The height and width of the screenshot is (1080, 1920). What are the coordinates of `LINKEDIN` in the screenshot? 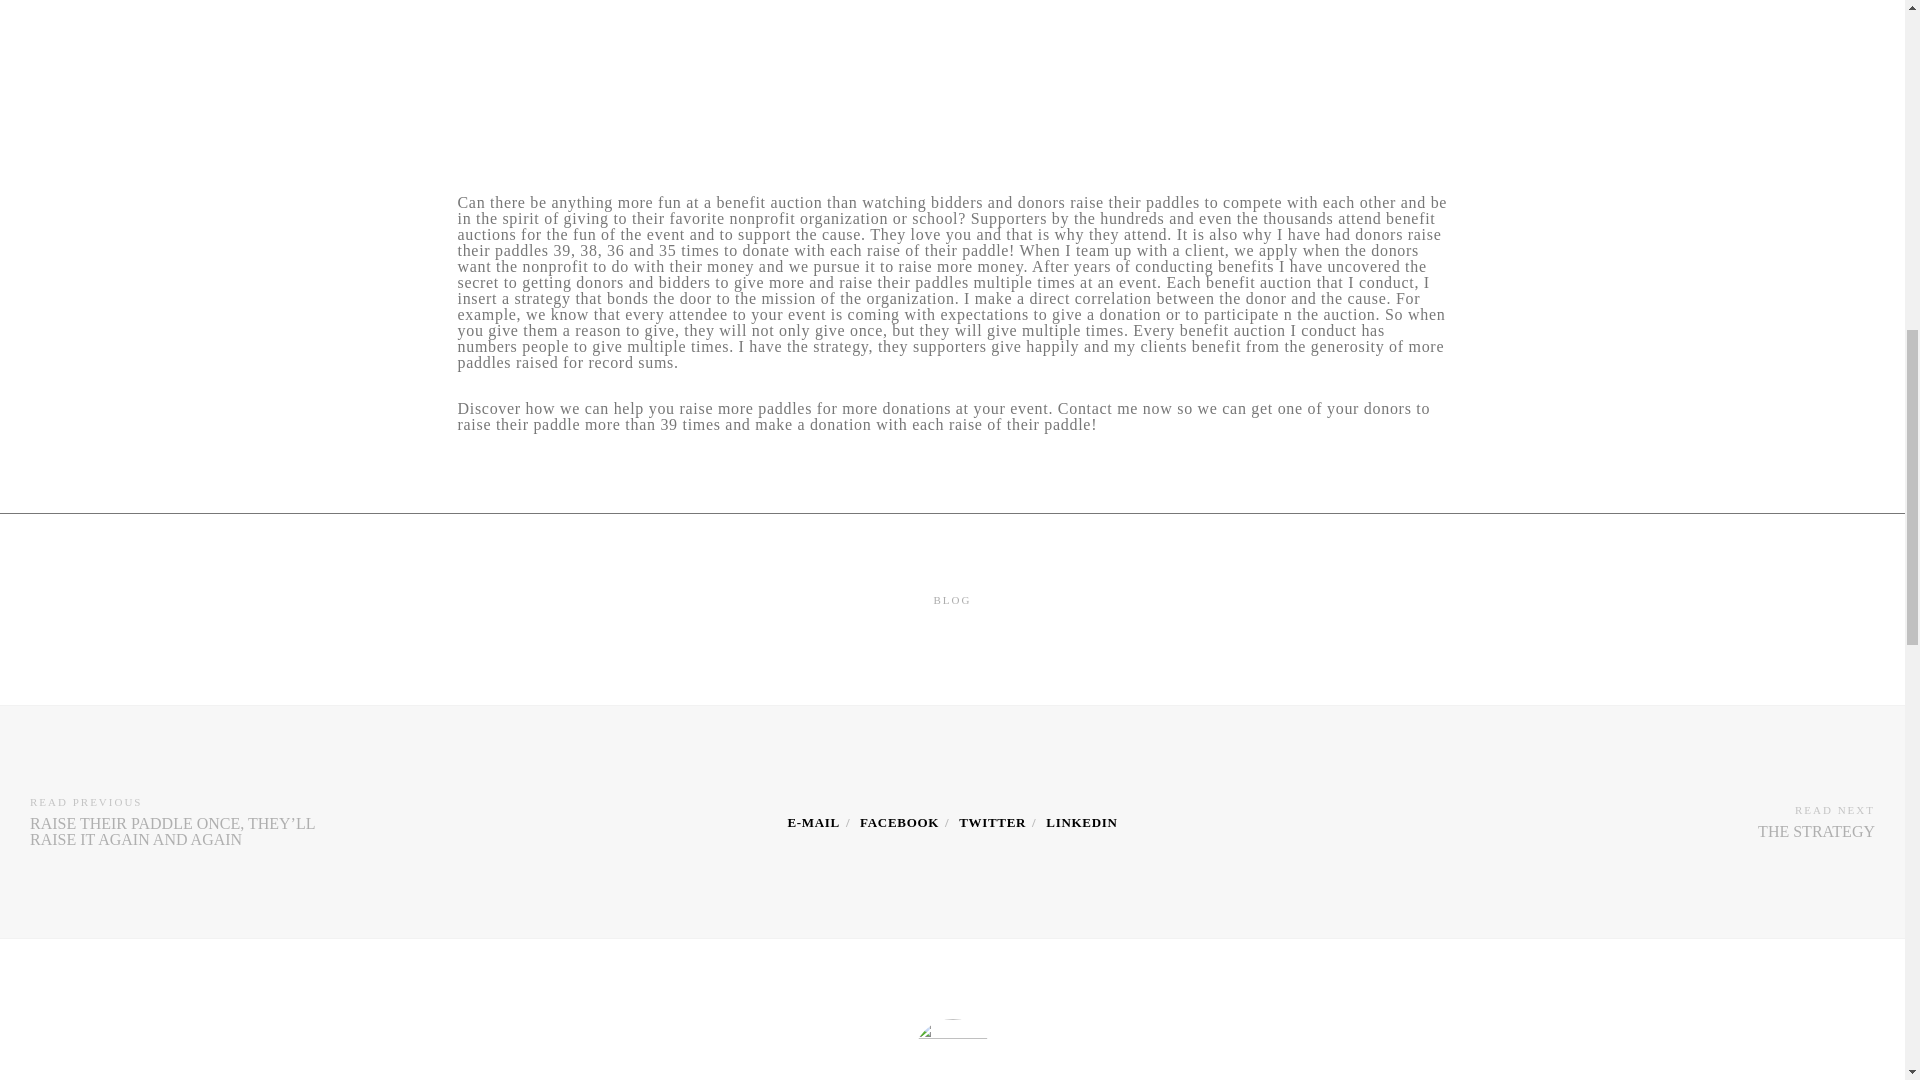 It's located at (1082, 822).